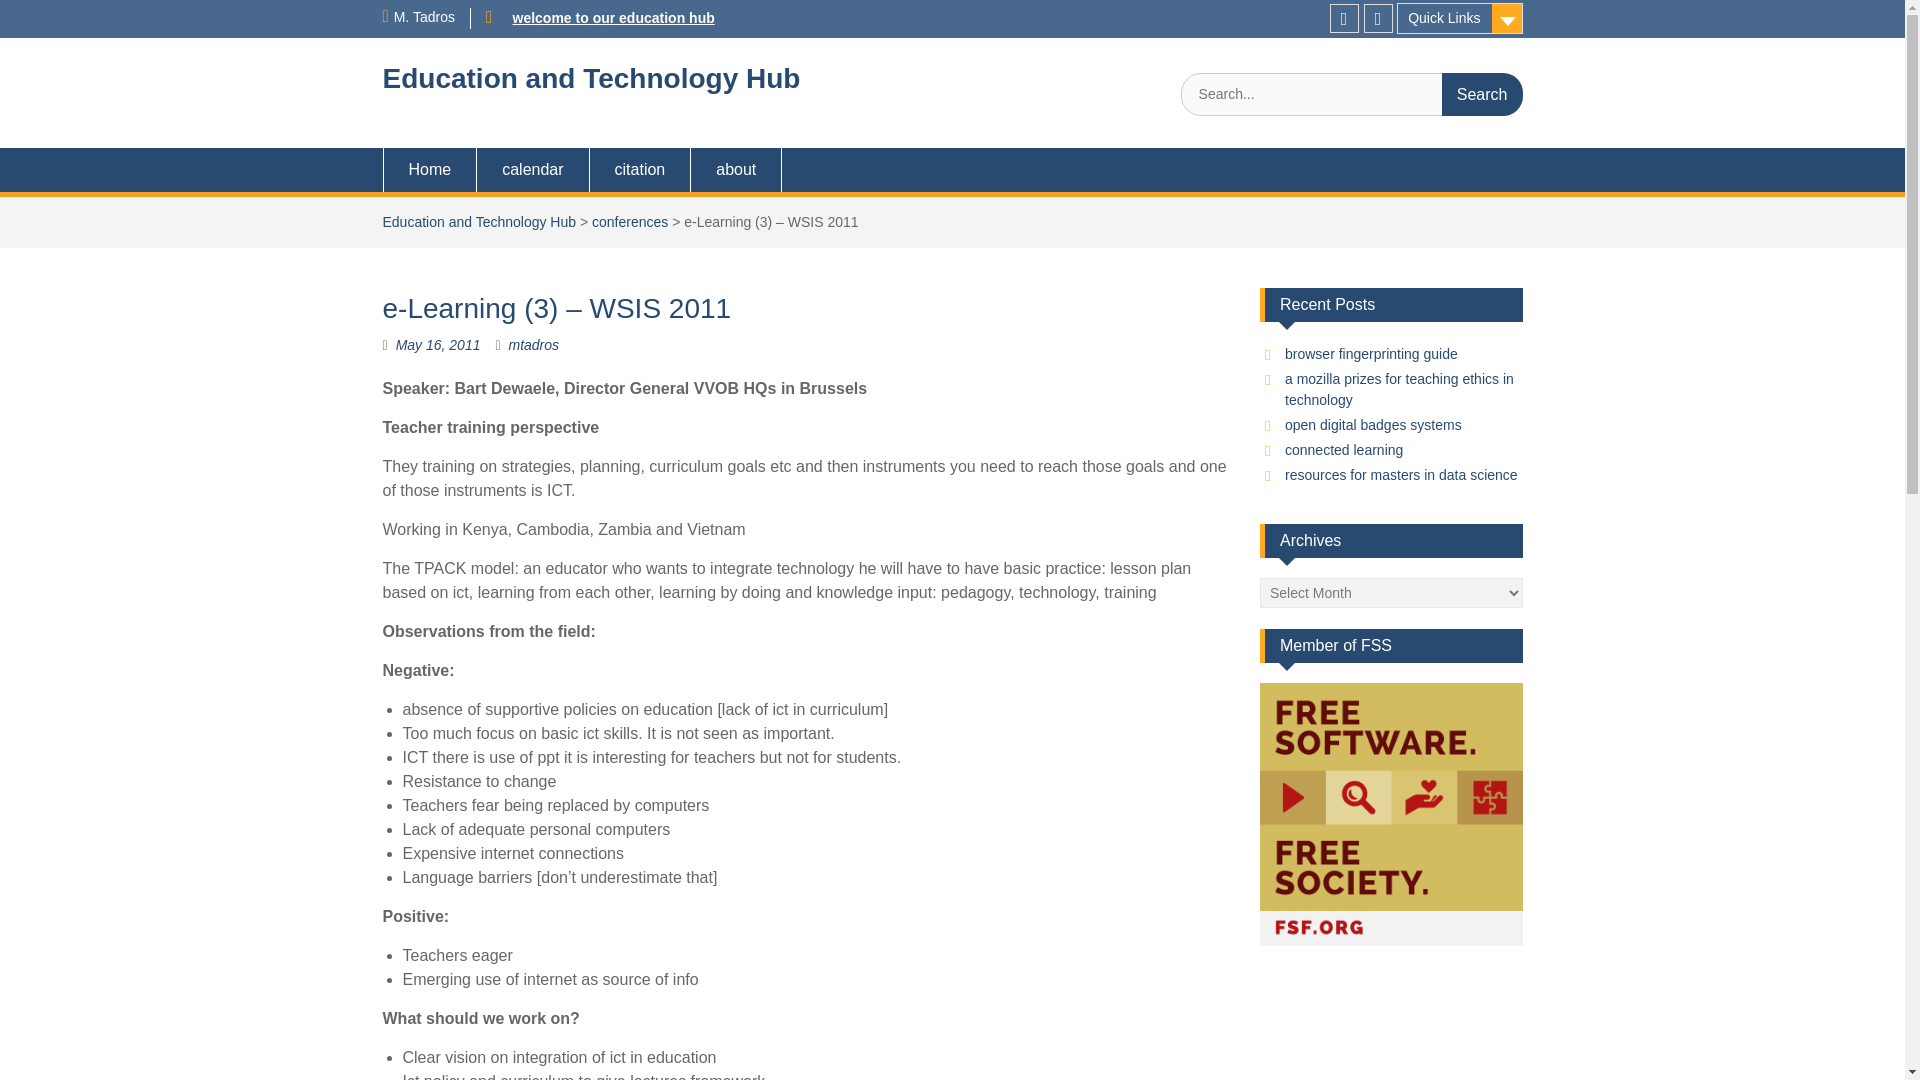 The height and width of the screenshot is (1080, 1920). I want to click on Home, so click(429, 170).